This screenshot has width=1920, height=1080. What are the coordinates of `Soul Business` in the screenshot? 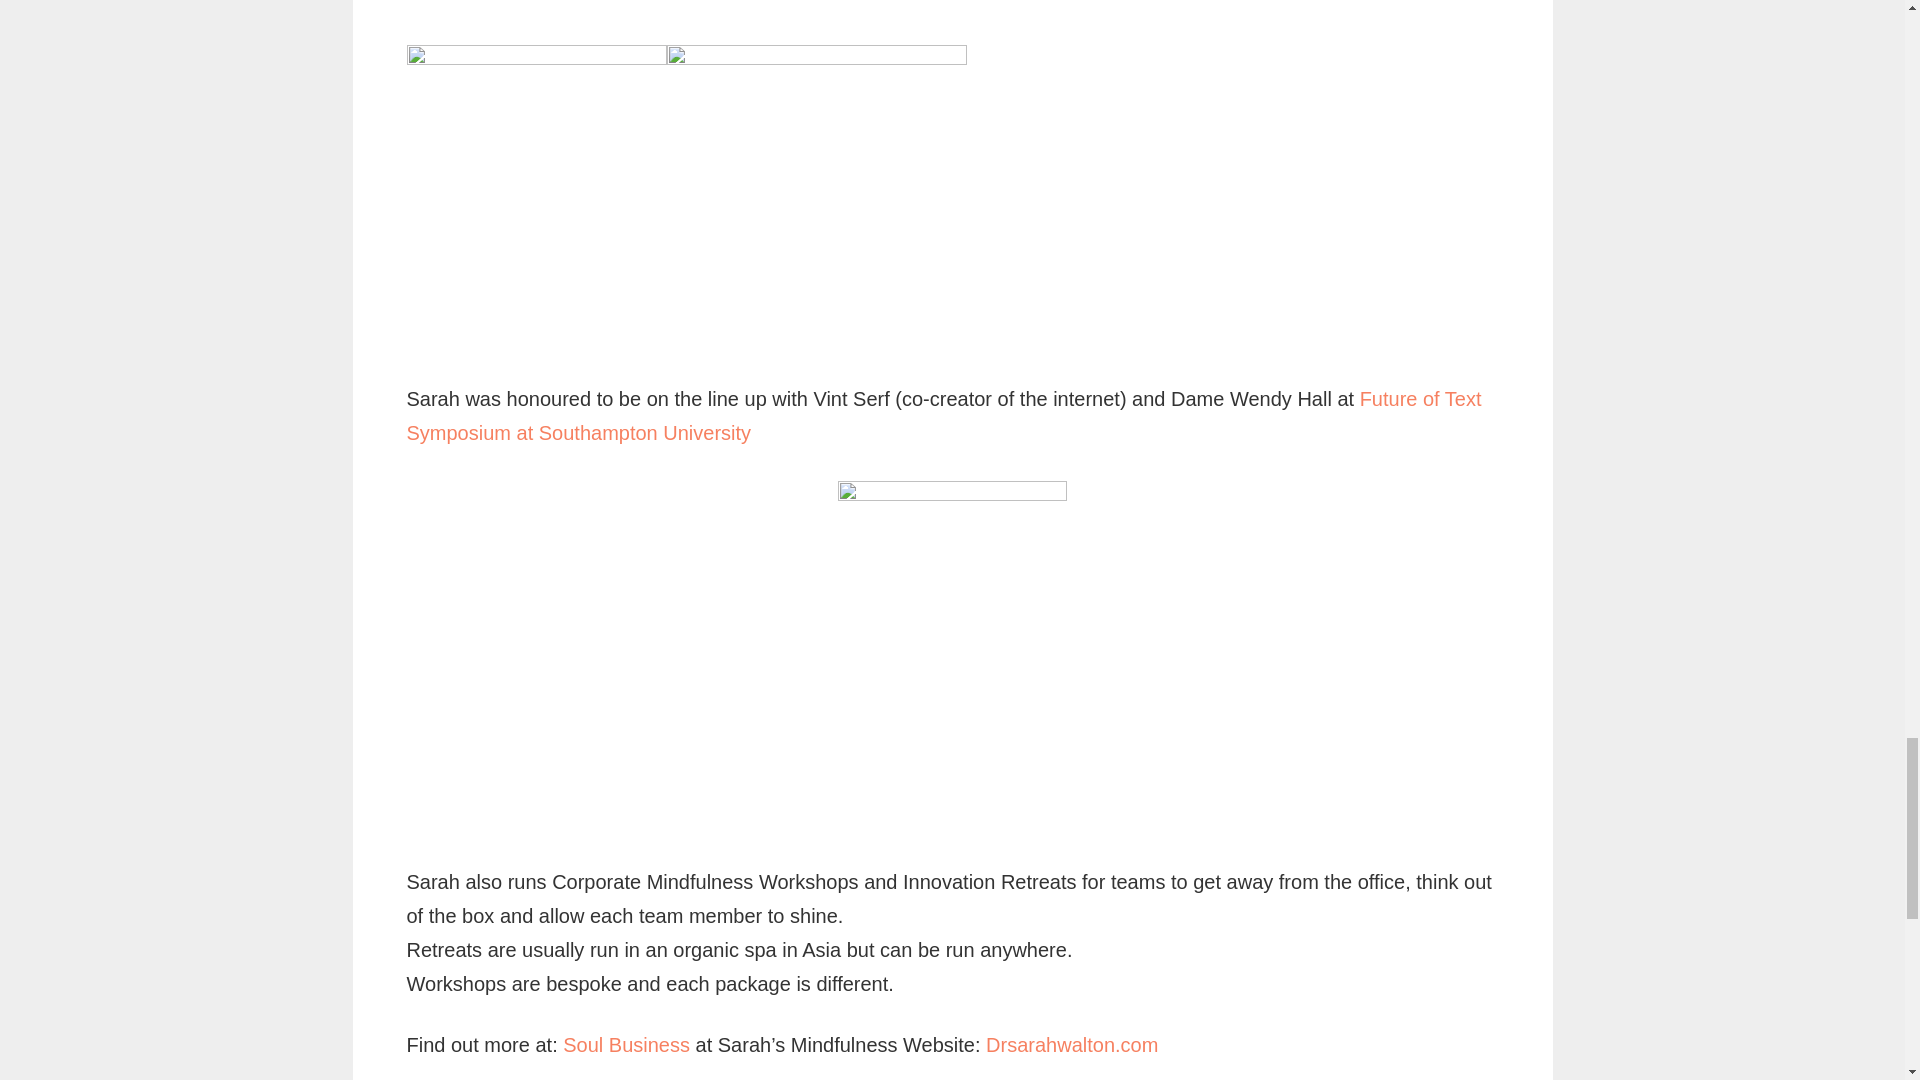 It's located at (628, 1044).